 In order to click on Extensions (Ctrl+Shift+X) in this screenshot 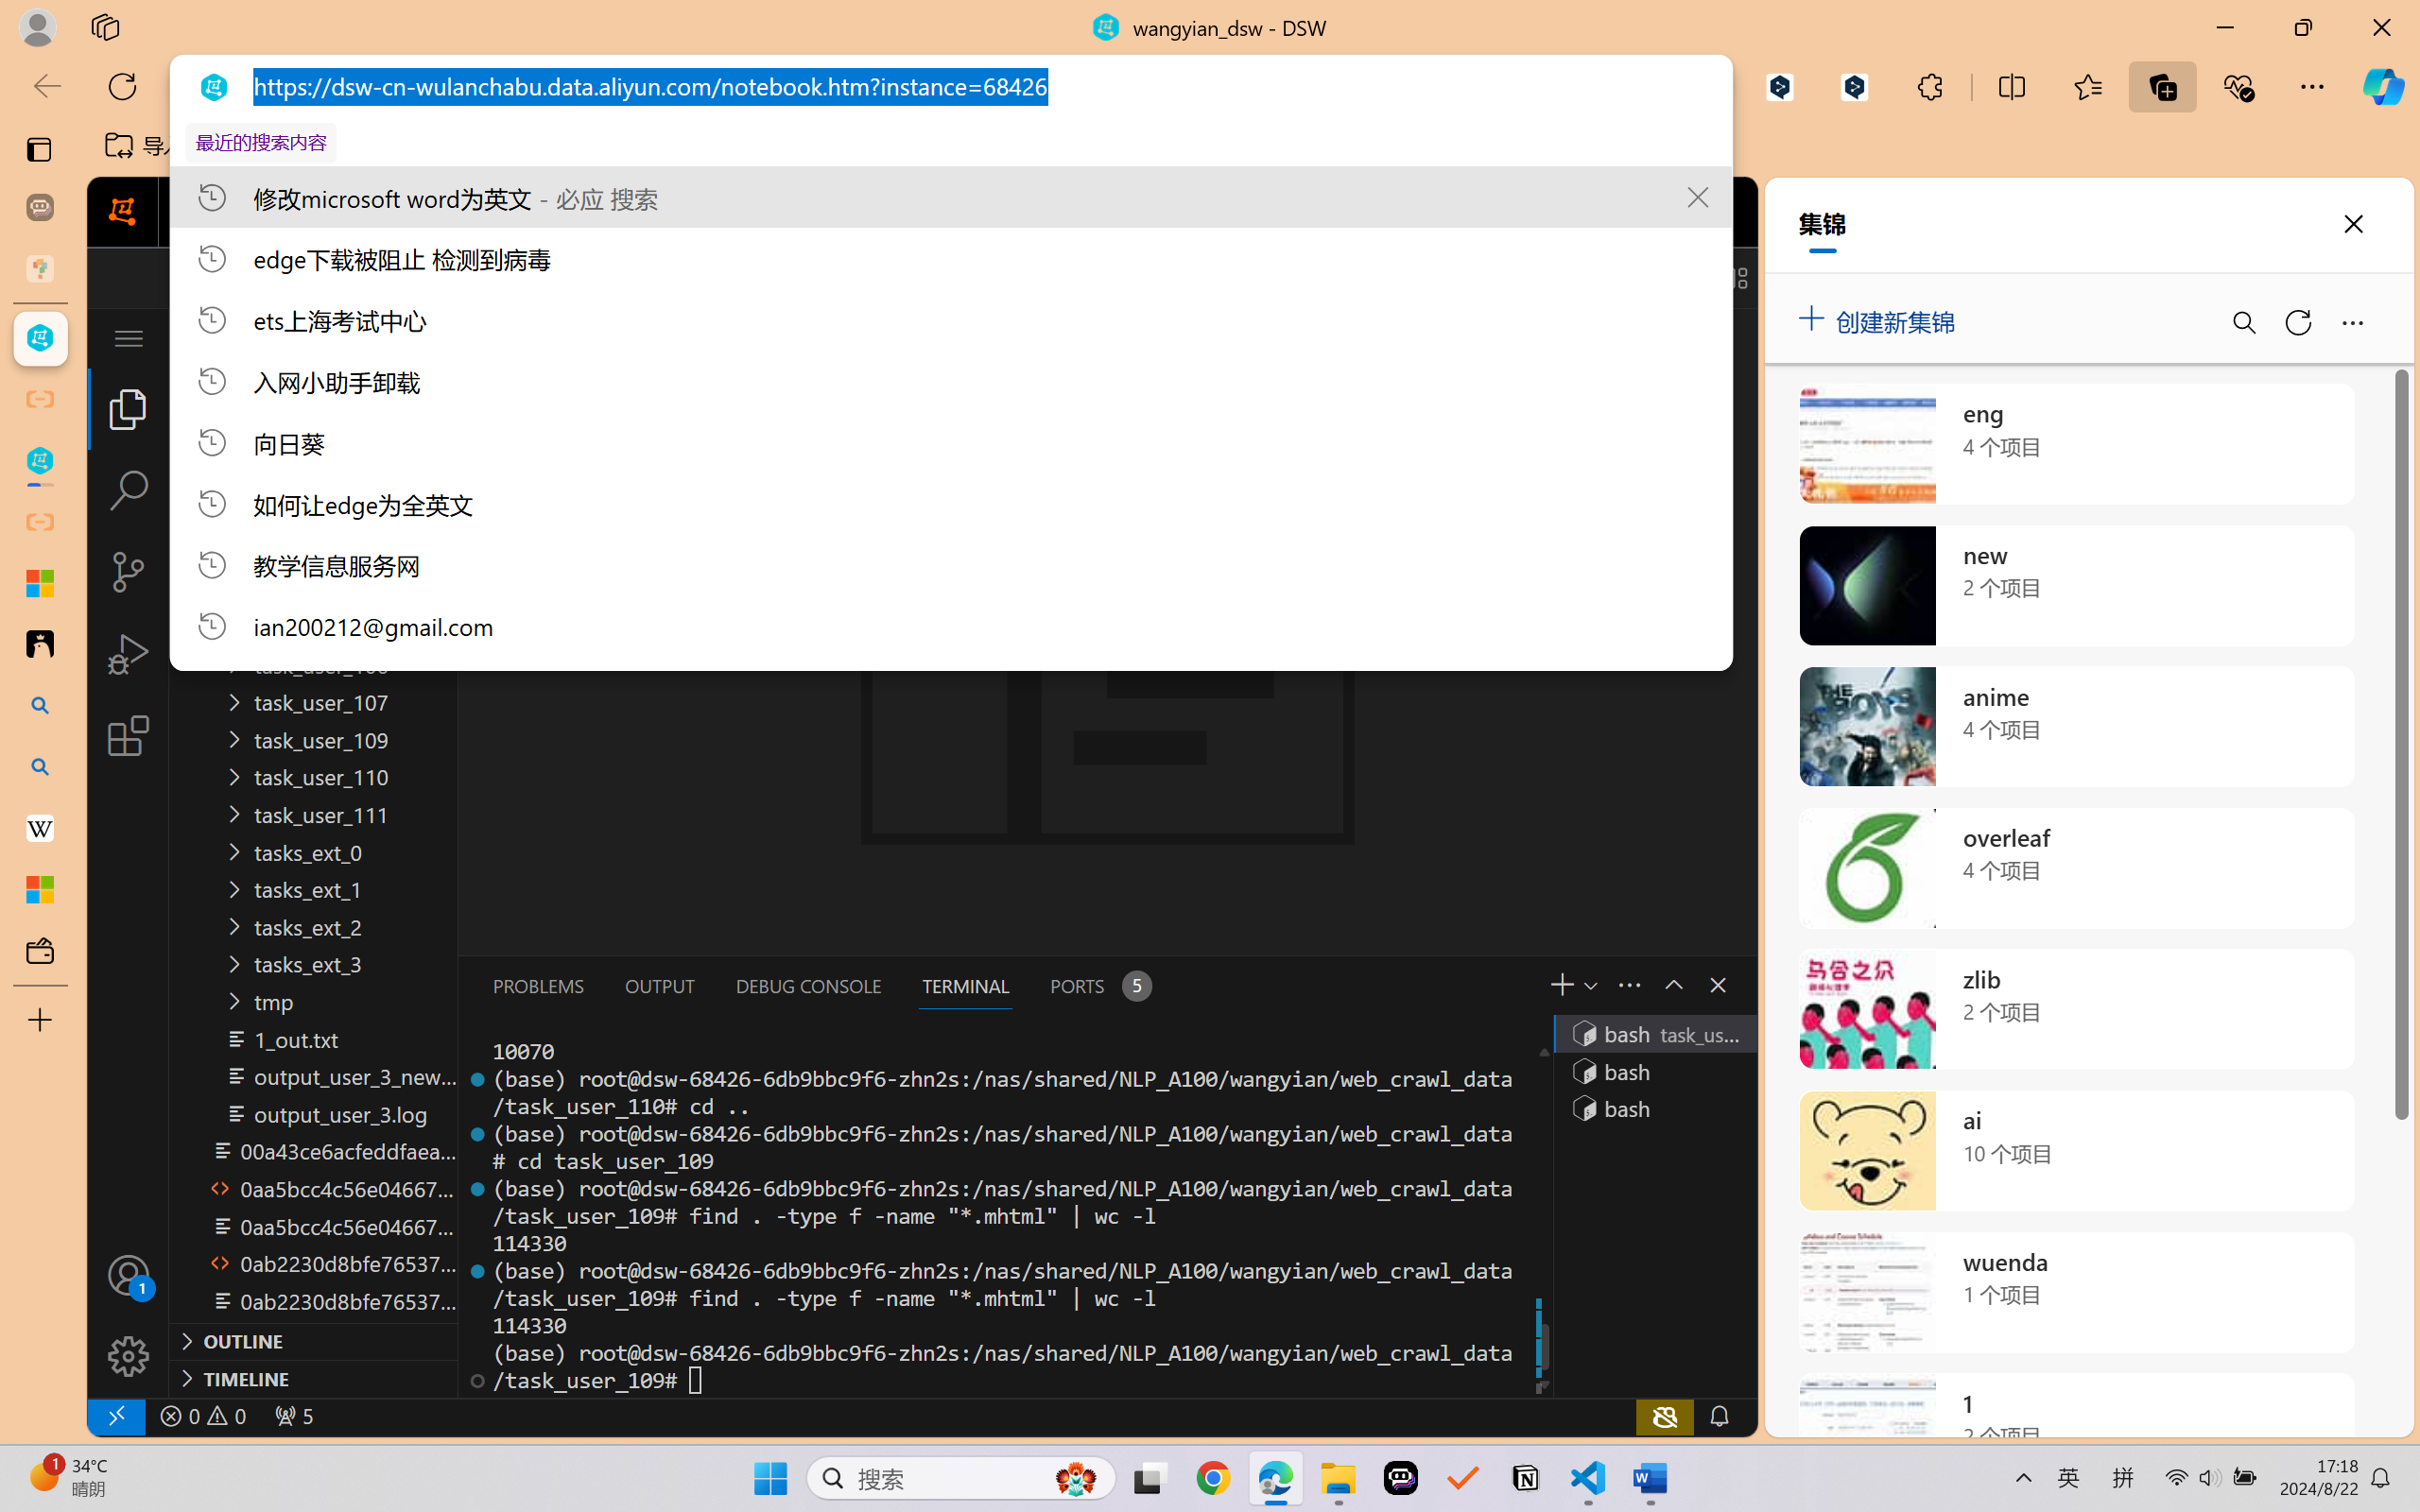, I will do `click(129, 735)`.